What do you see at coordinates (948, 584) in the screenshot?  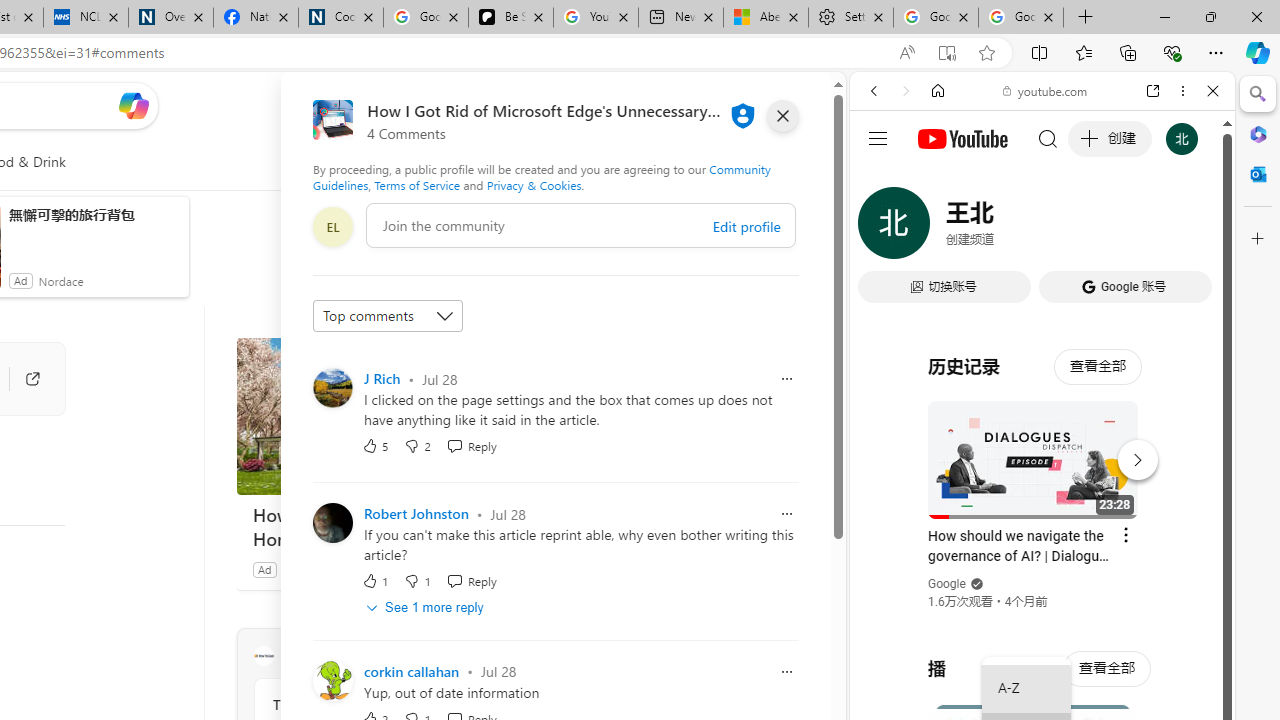 I see `Google` at bounding box center [948, 584].